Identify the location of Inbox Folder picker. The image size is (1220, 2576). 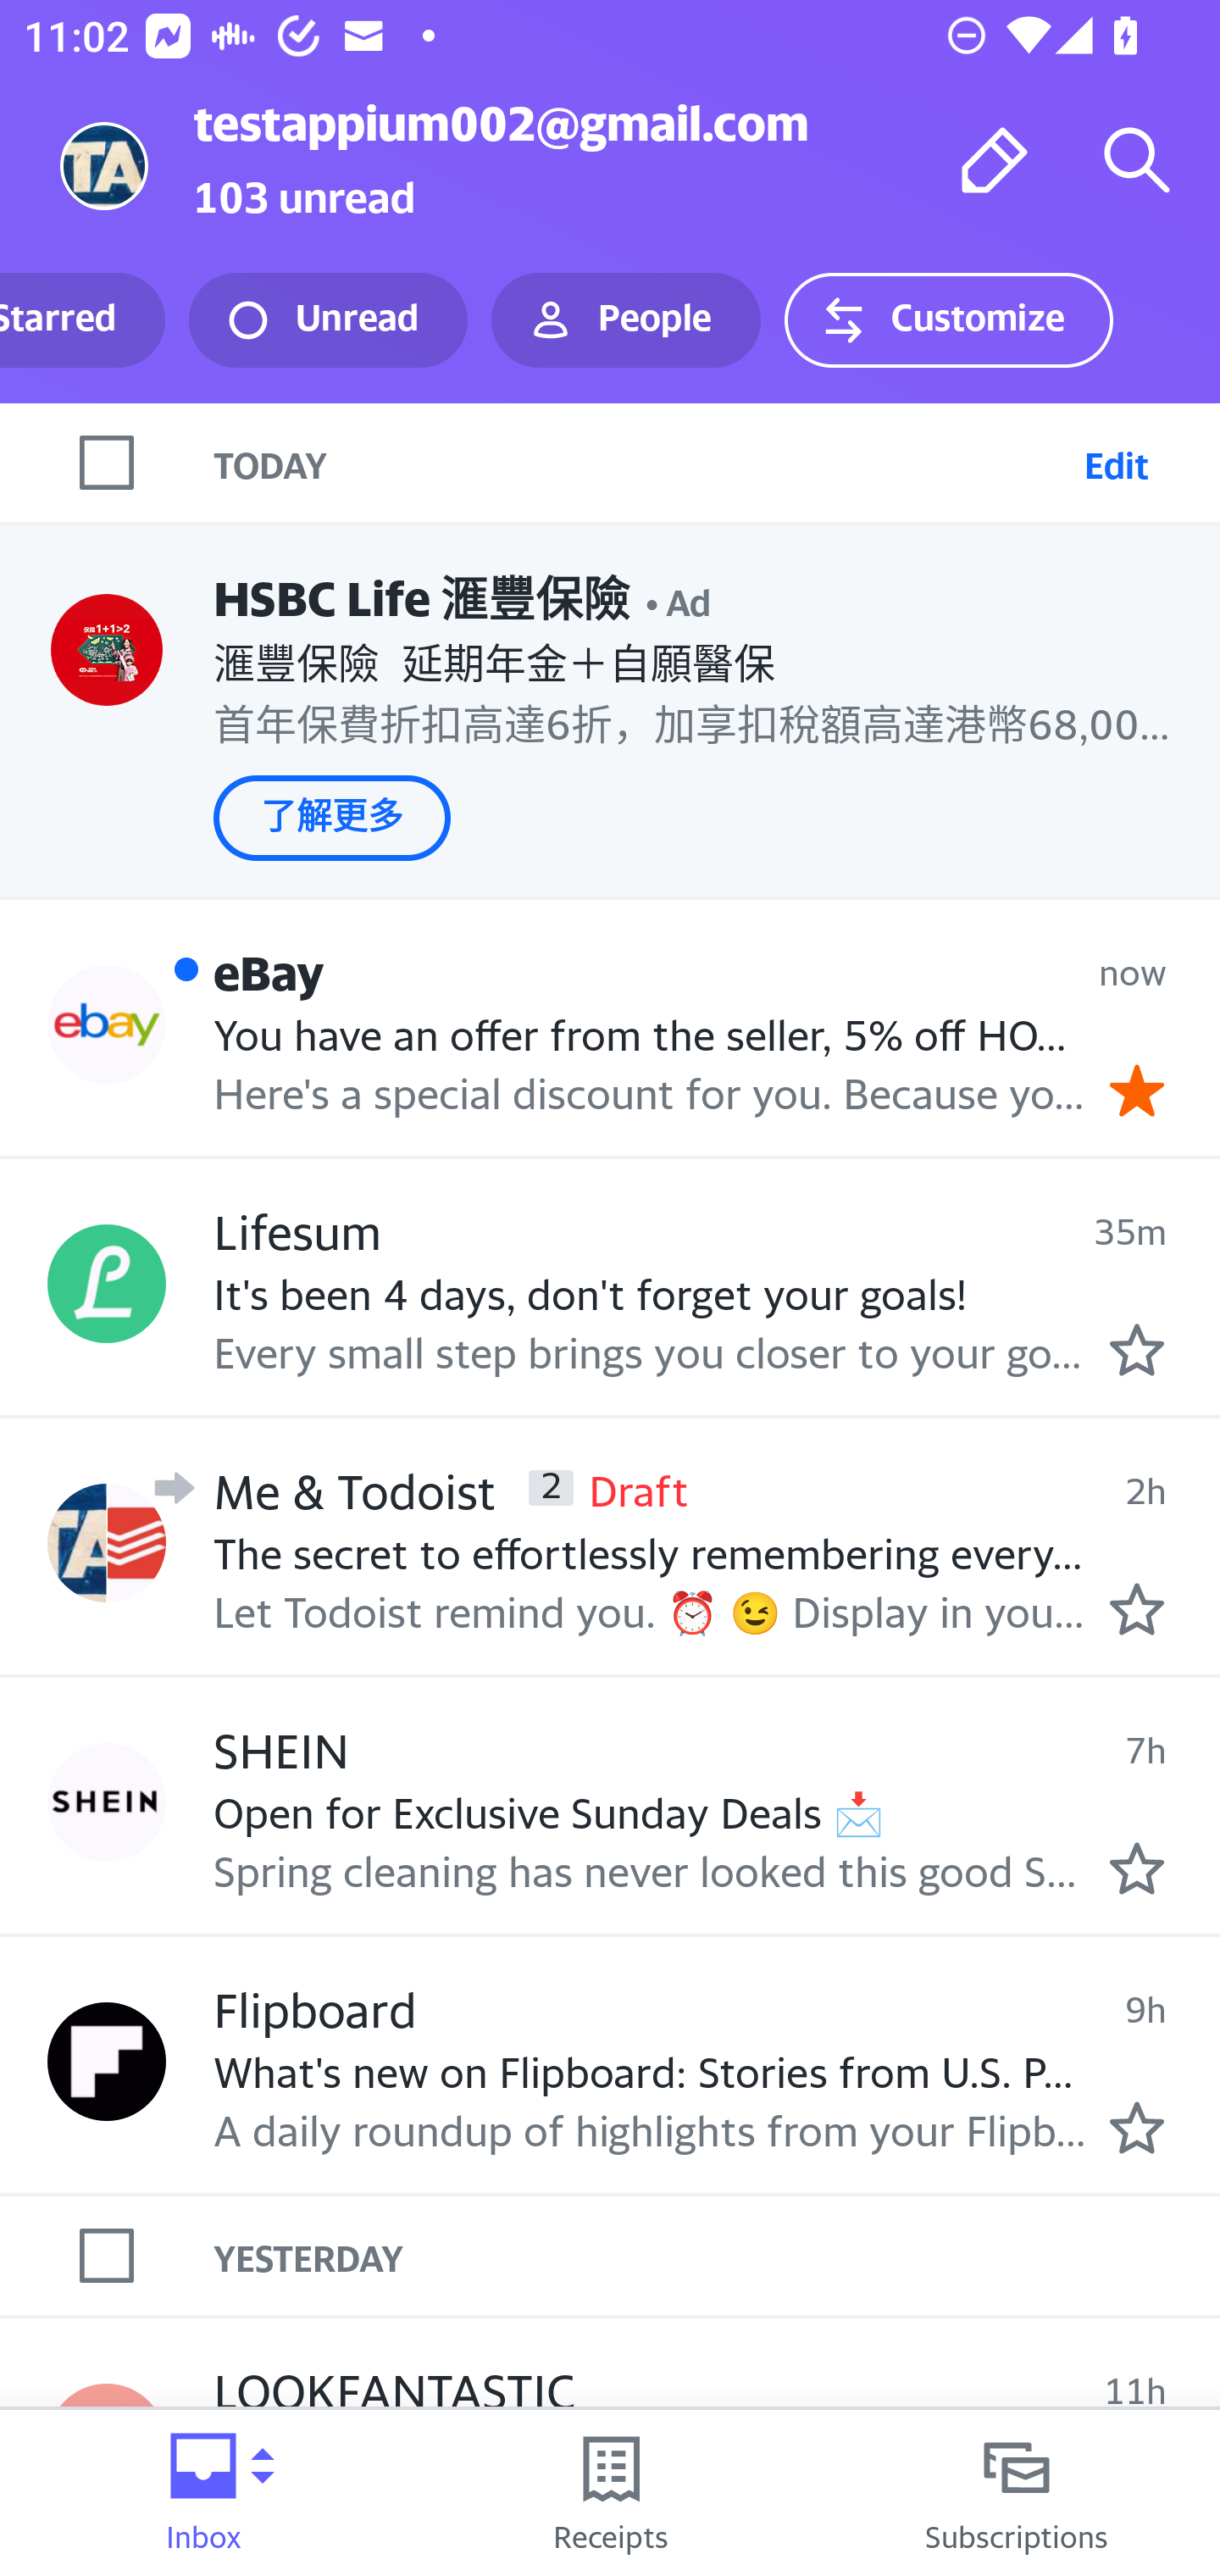
(203, 2493).